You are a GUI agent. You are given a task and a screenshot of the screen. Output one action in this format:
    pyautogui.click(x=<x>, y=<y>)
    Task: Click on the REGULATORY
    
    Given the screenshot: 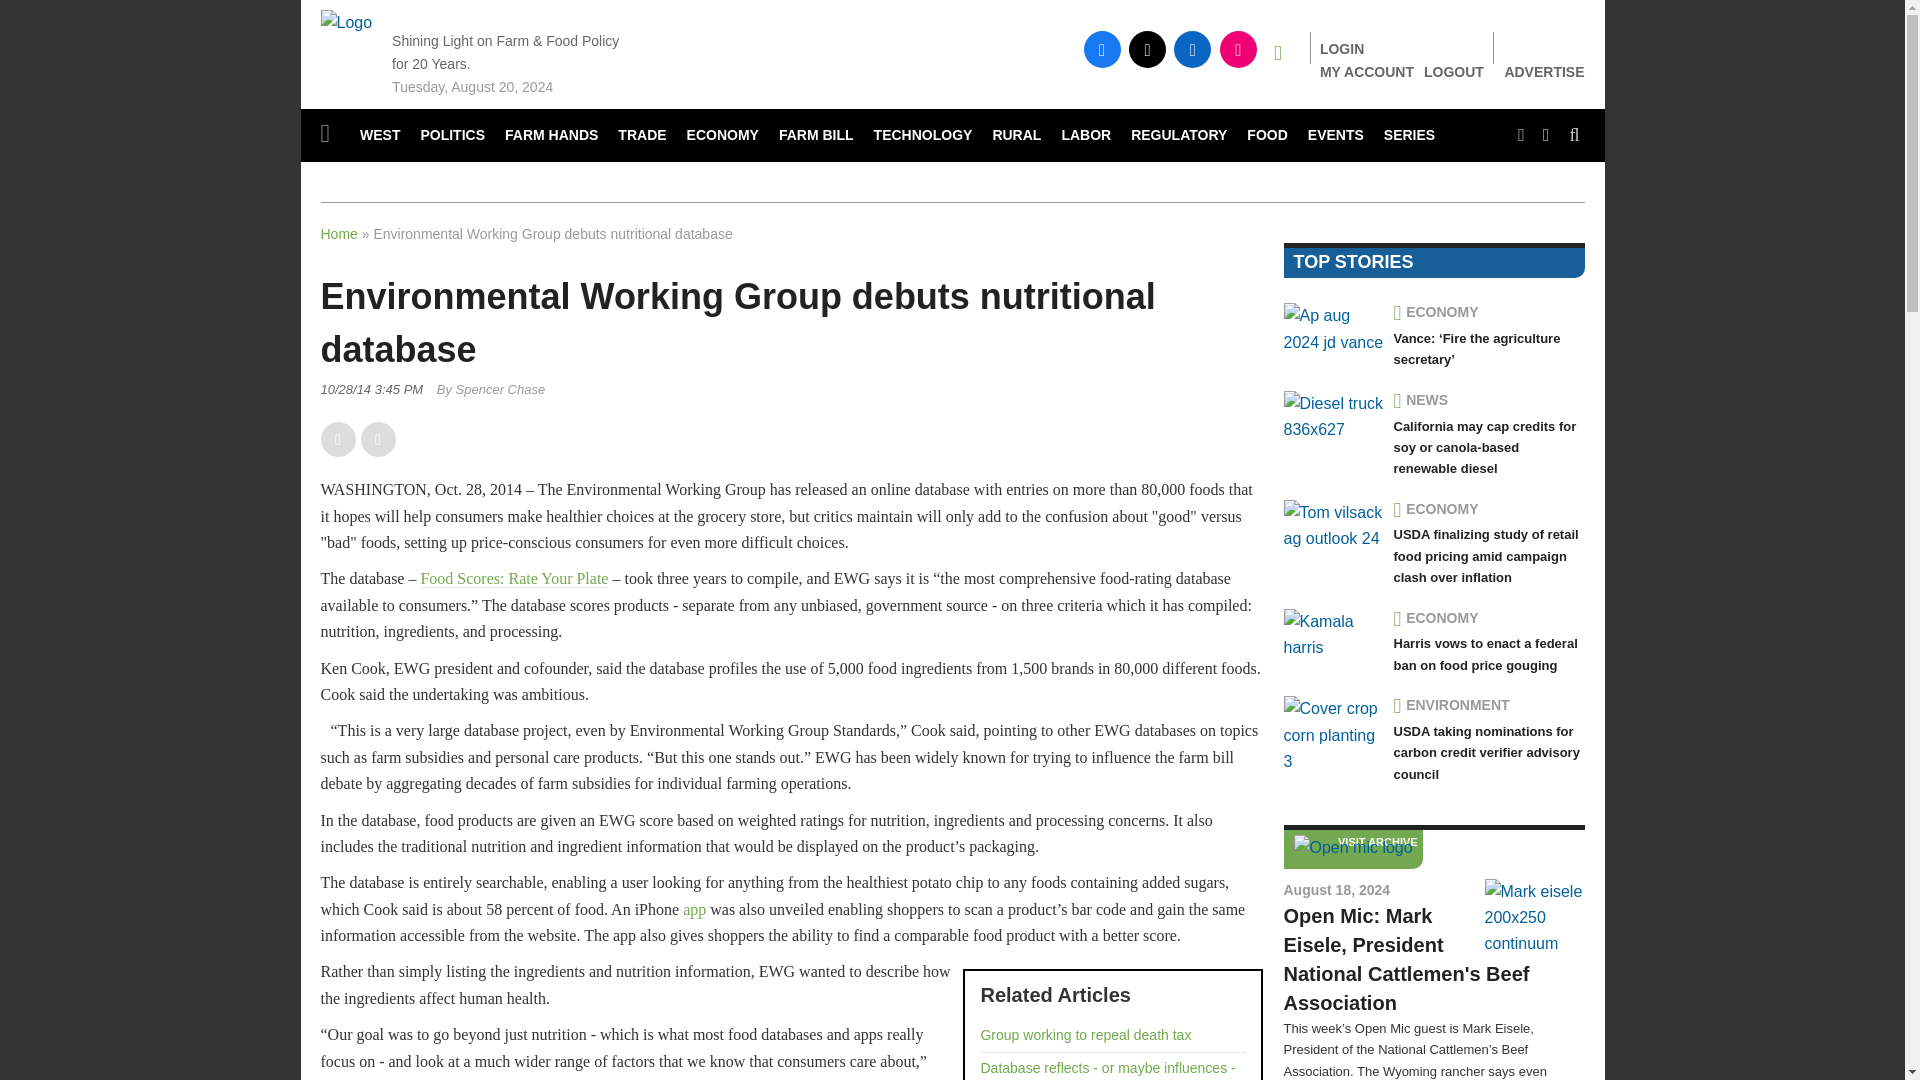 What is the action you would take?
    pyautogui.click(x=1178, y=136)
    